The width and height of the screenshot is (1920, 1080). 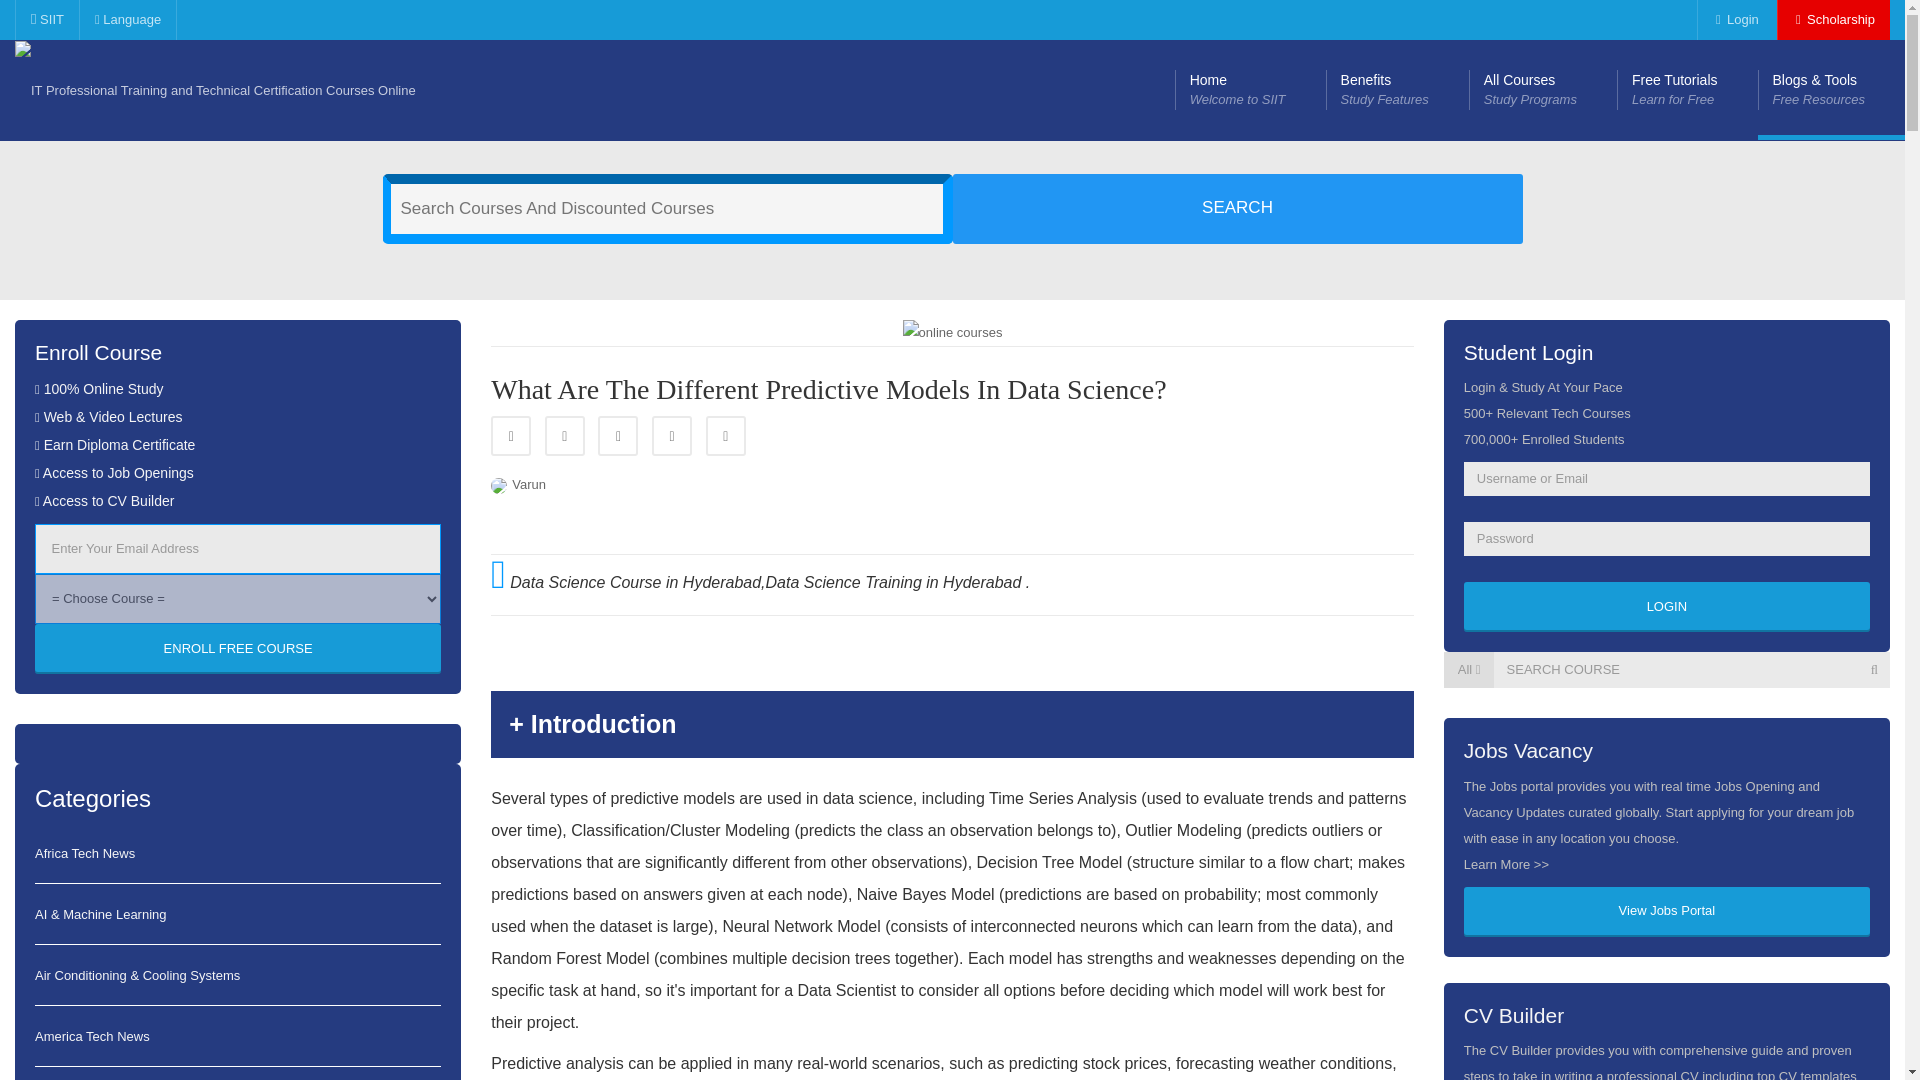 What do you see at coordinates (565, 435) in the screenshot?
I see `Share on Twitter` at bounding box center [565, 435].